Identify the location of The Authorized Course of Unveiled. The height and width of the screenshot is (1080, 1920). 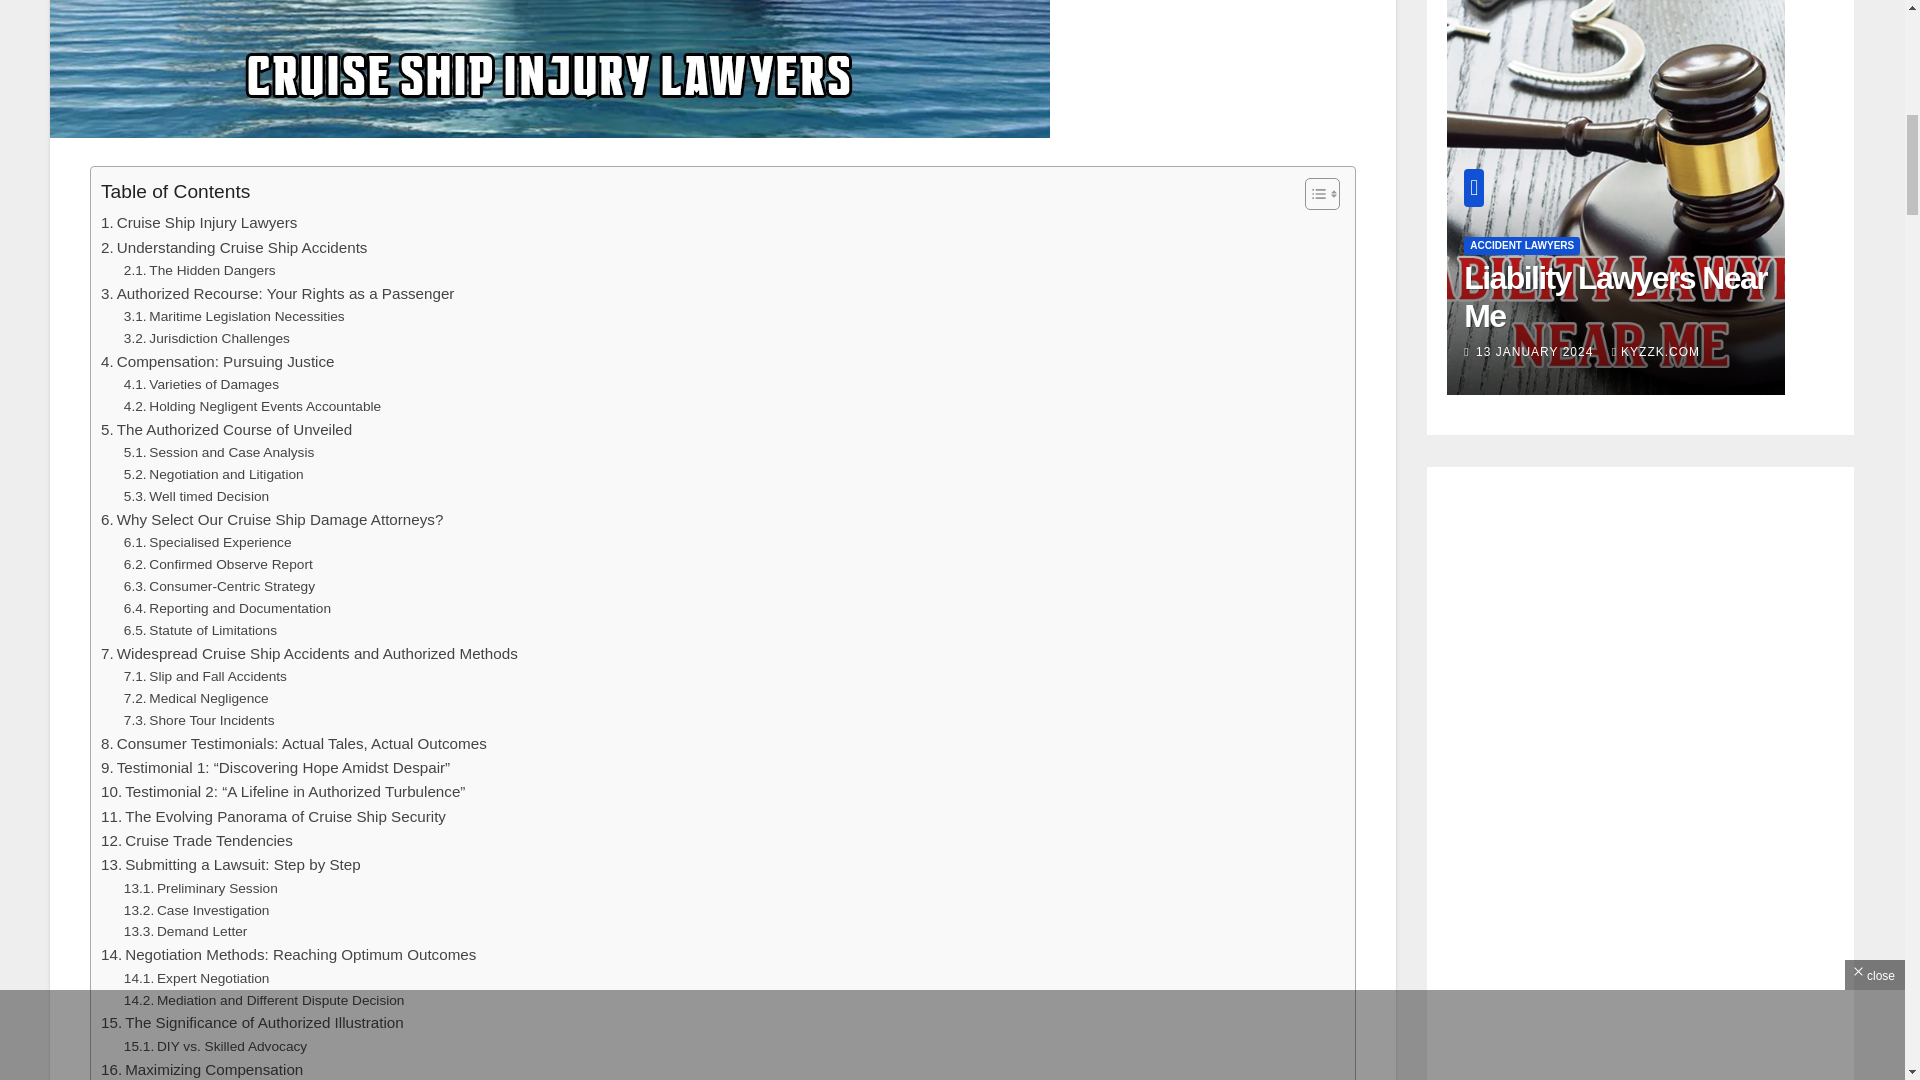
(226, 429).